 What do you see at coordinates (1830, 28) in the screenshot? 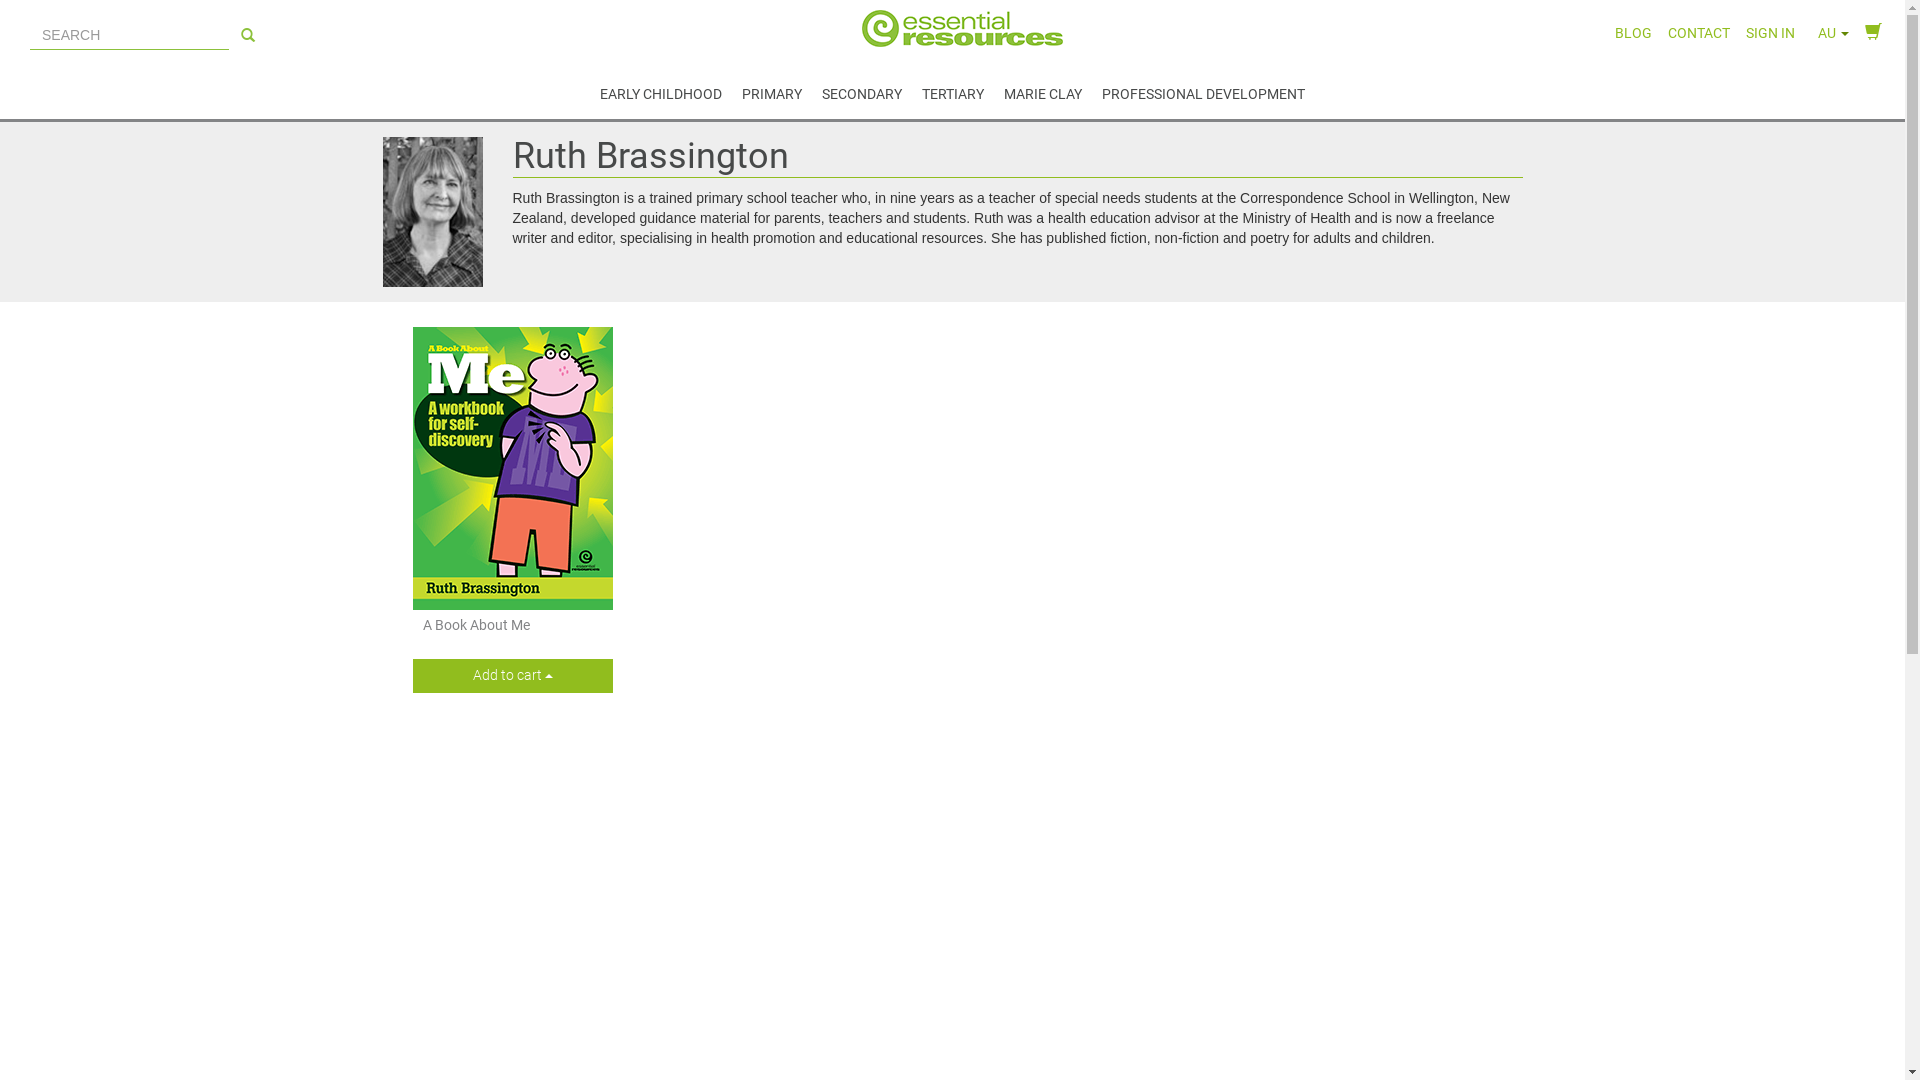
I see `AU` at bounding box center [1830, 28].